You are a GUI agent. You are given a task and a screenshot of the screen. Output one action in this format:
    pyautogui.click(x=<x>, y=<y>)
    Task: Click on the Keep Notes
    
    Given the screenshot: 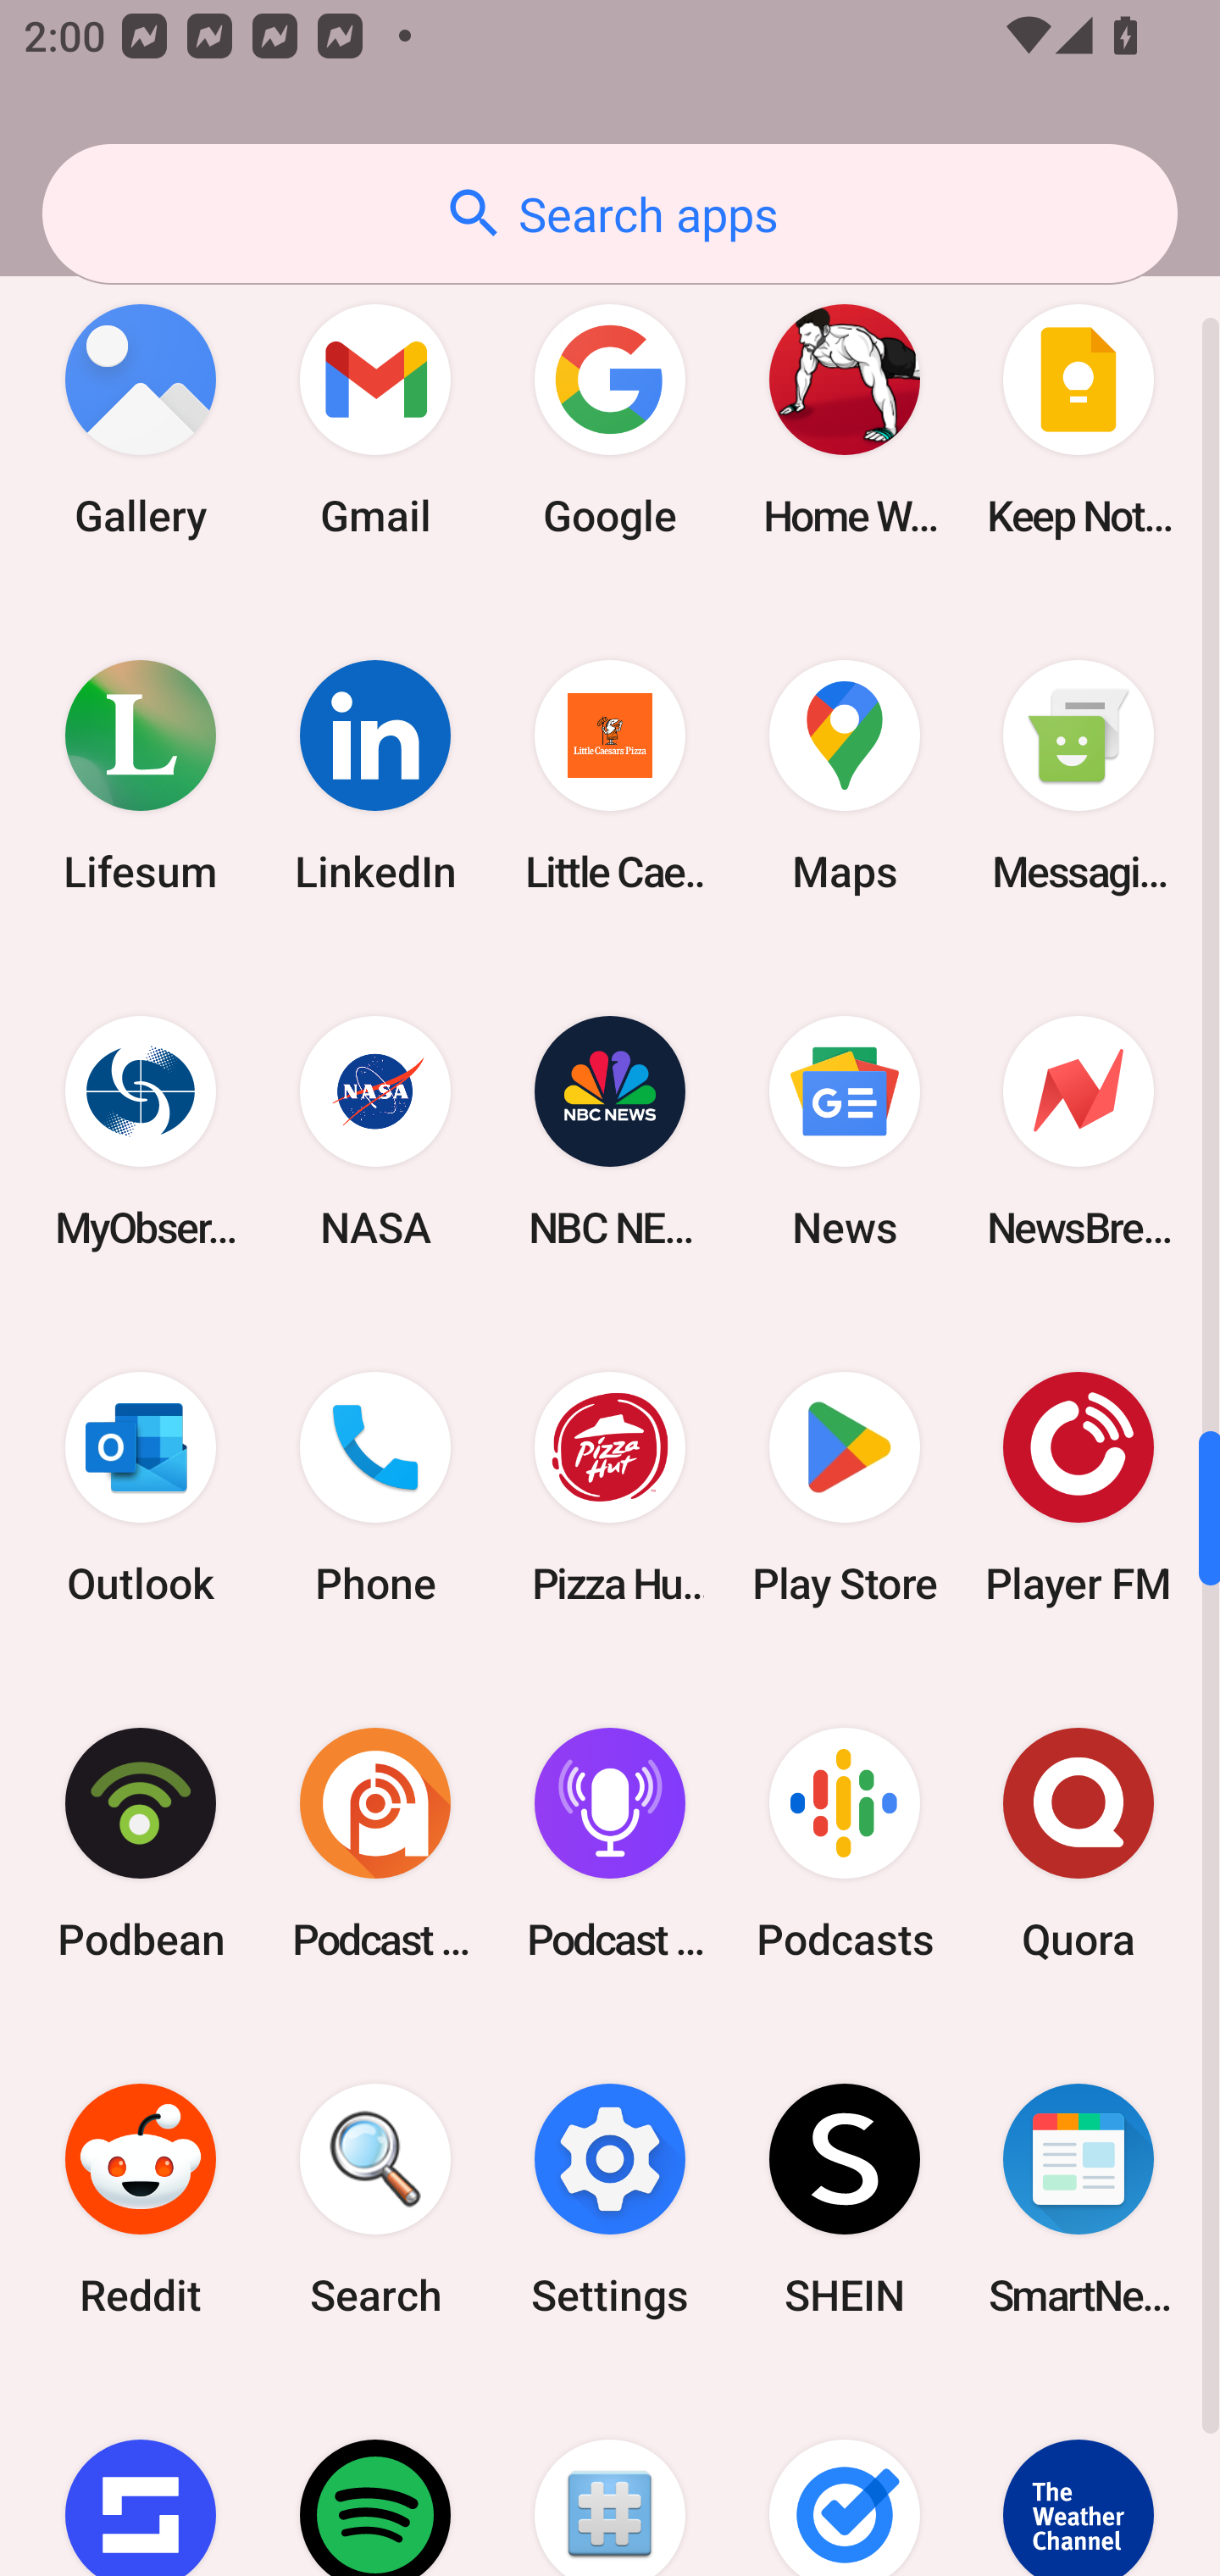 What is the action you would take?
    pyautogui.click(x=1079, y=419)
    